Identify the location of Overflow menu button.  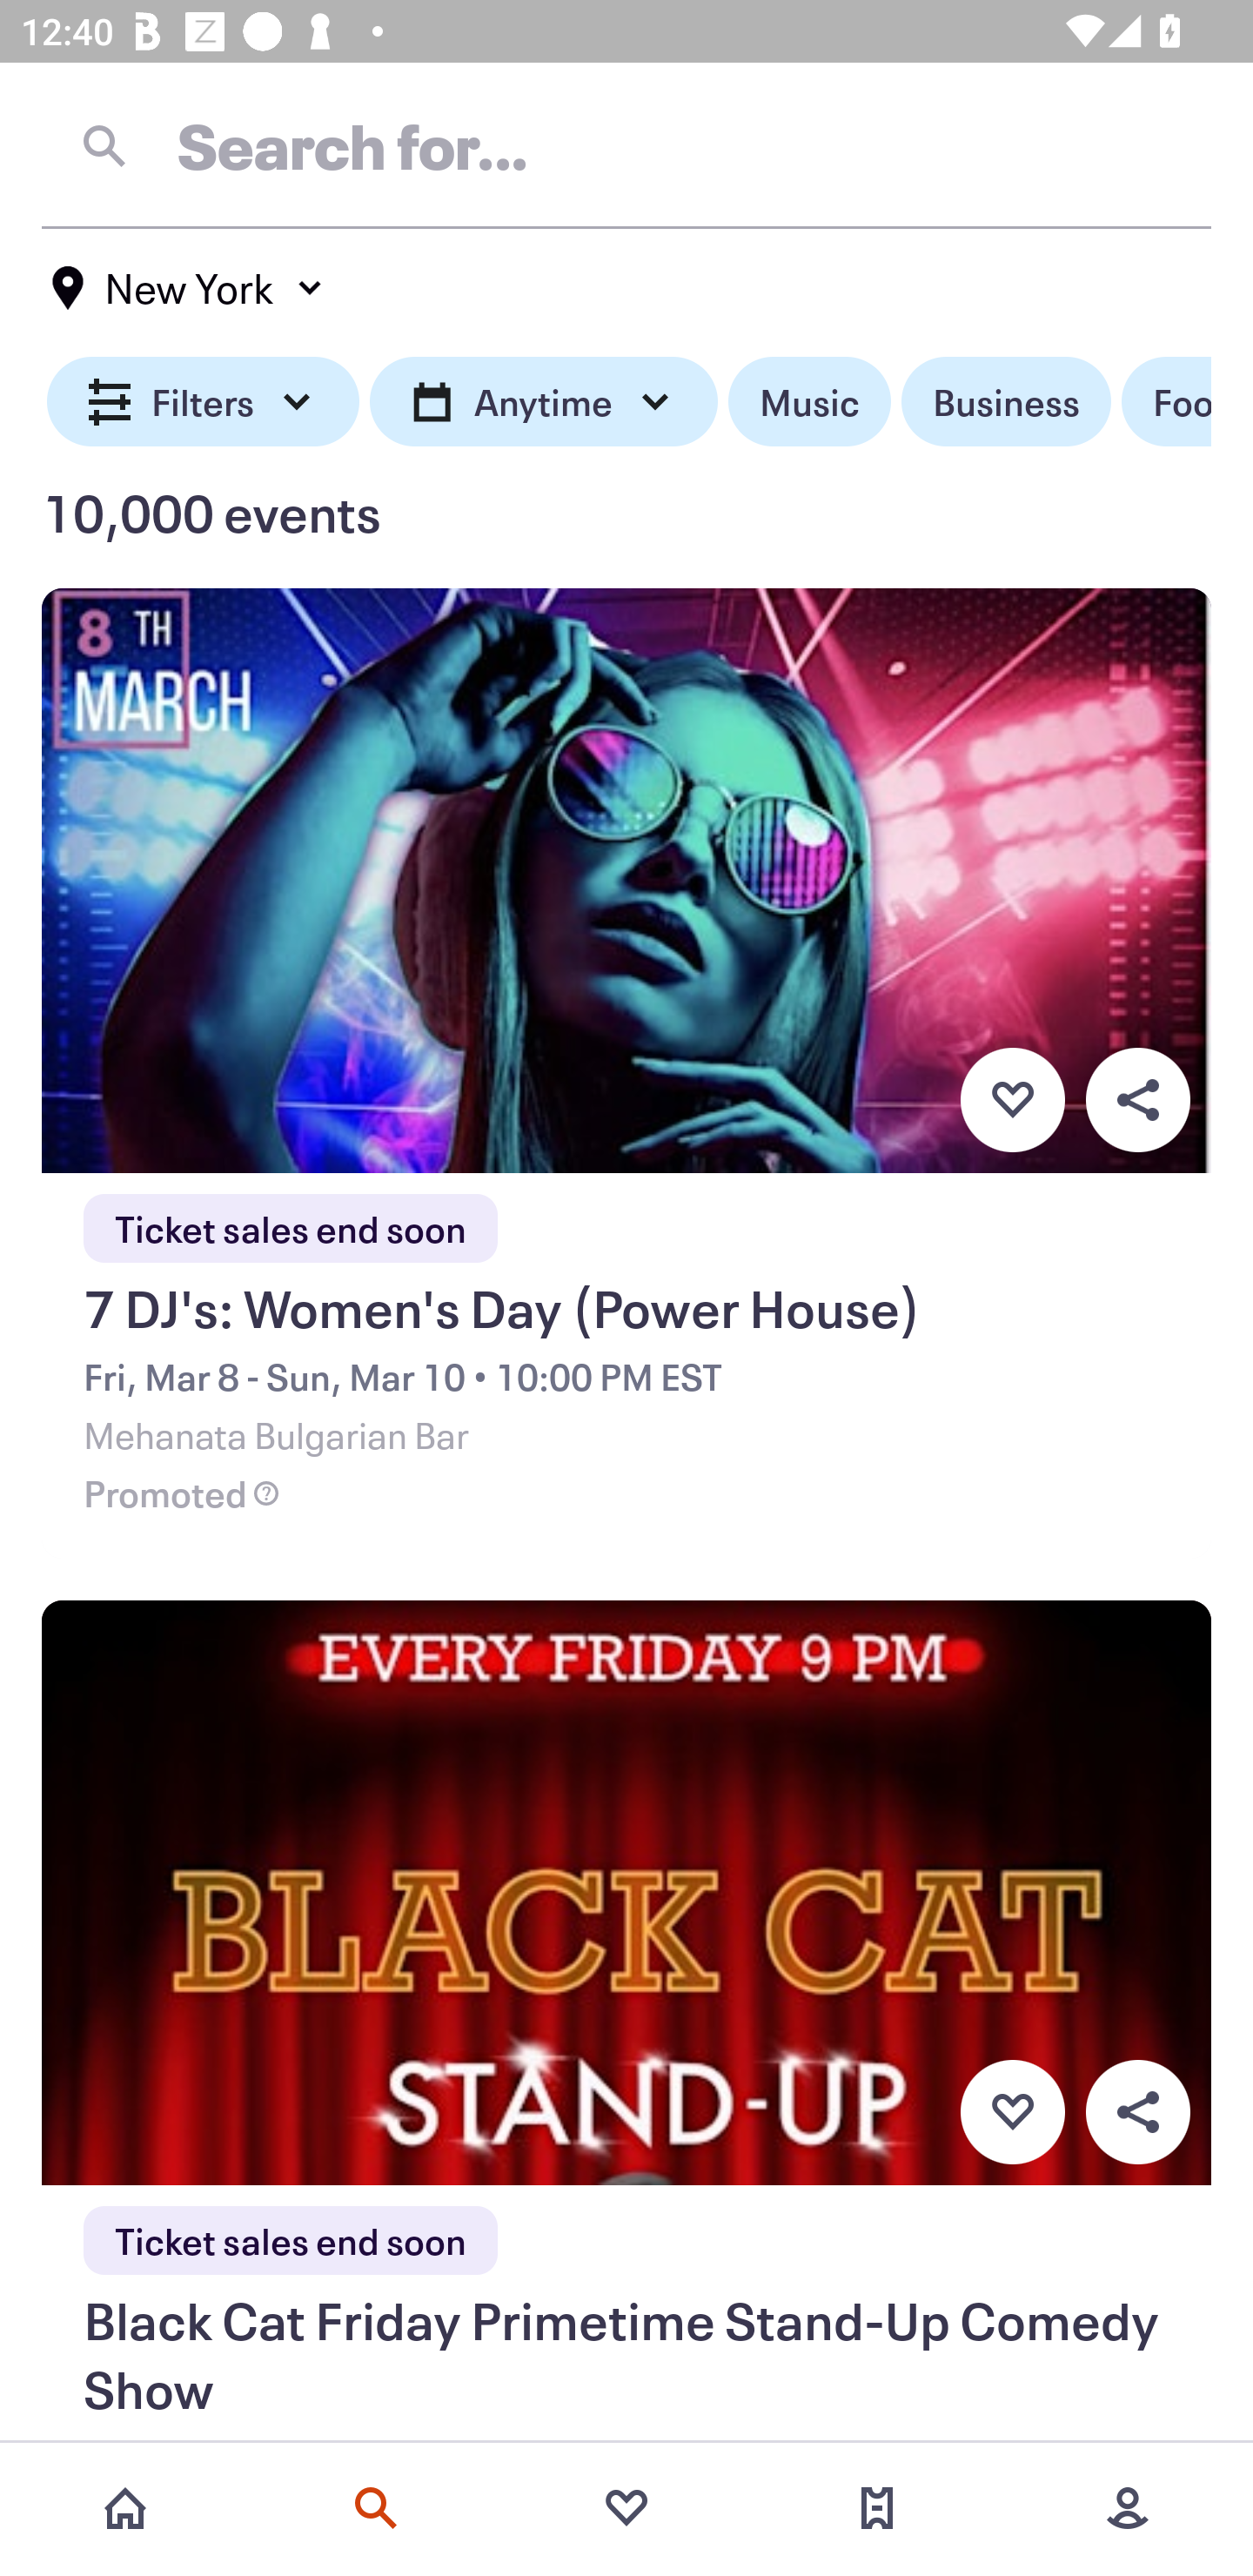
(1137, 1099).